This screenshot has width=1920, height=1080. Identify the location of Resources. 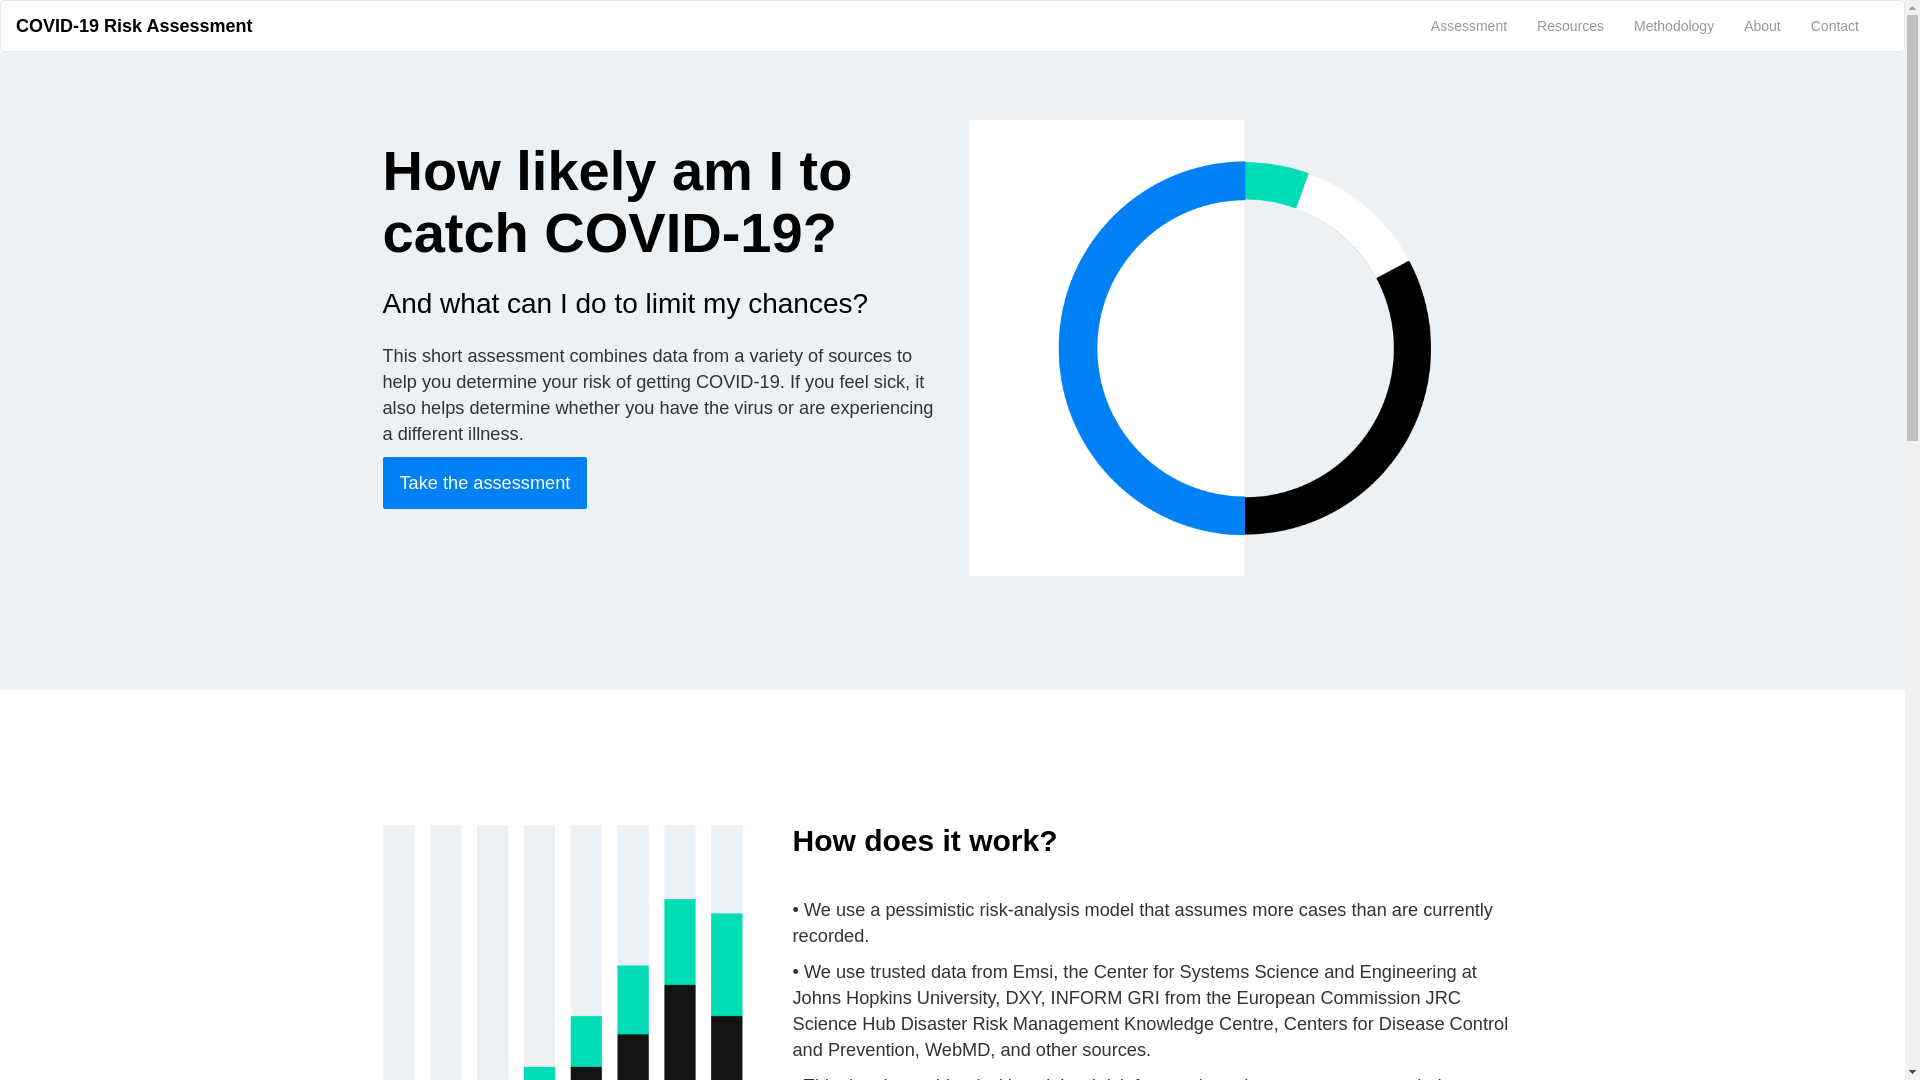
(1570, 26).